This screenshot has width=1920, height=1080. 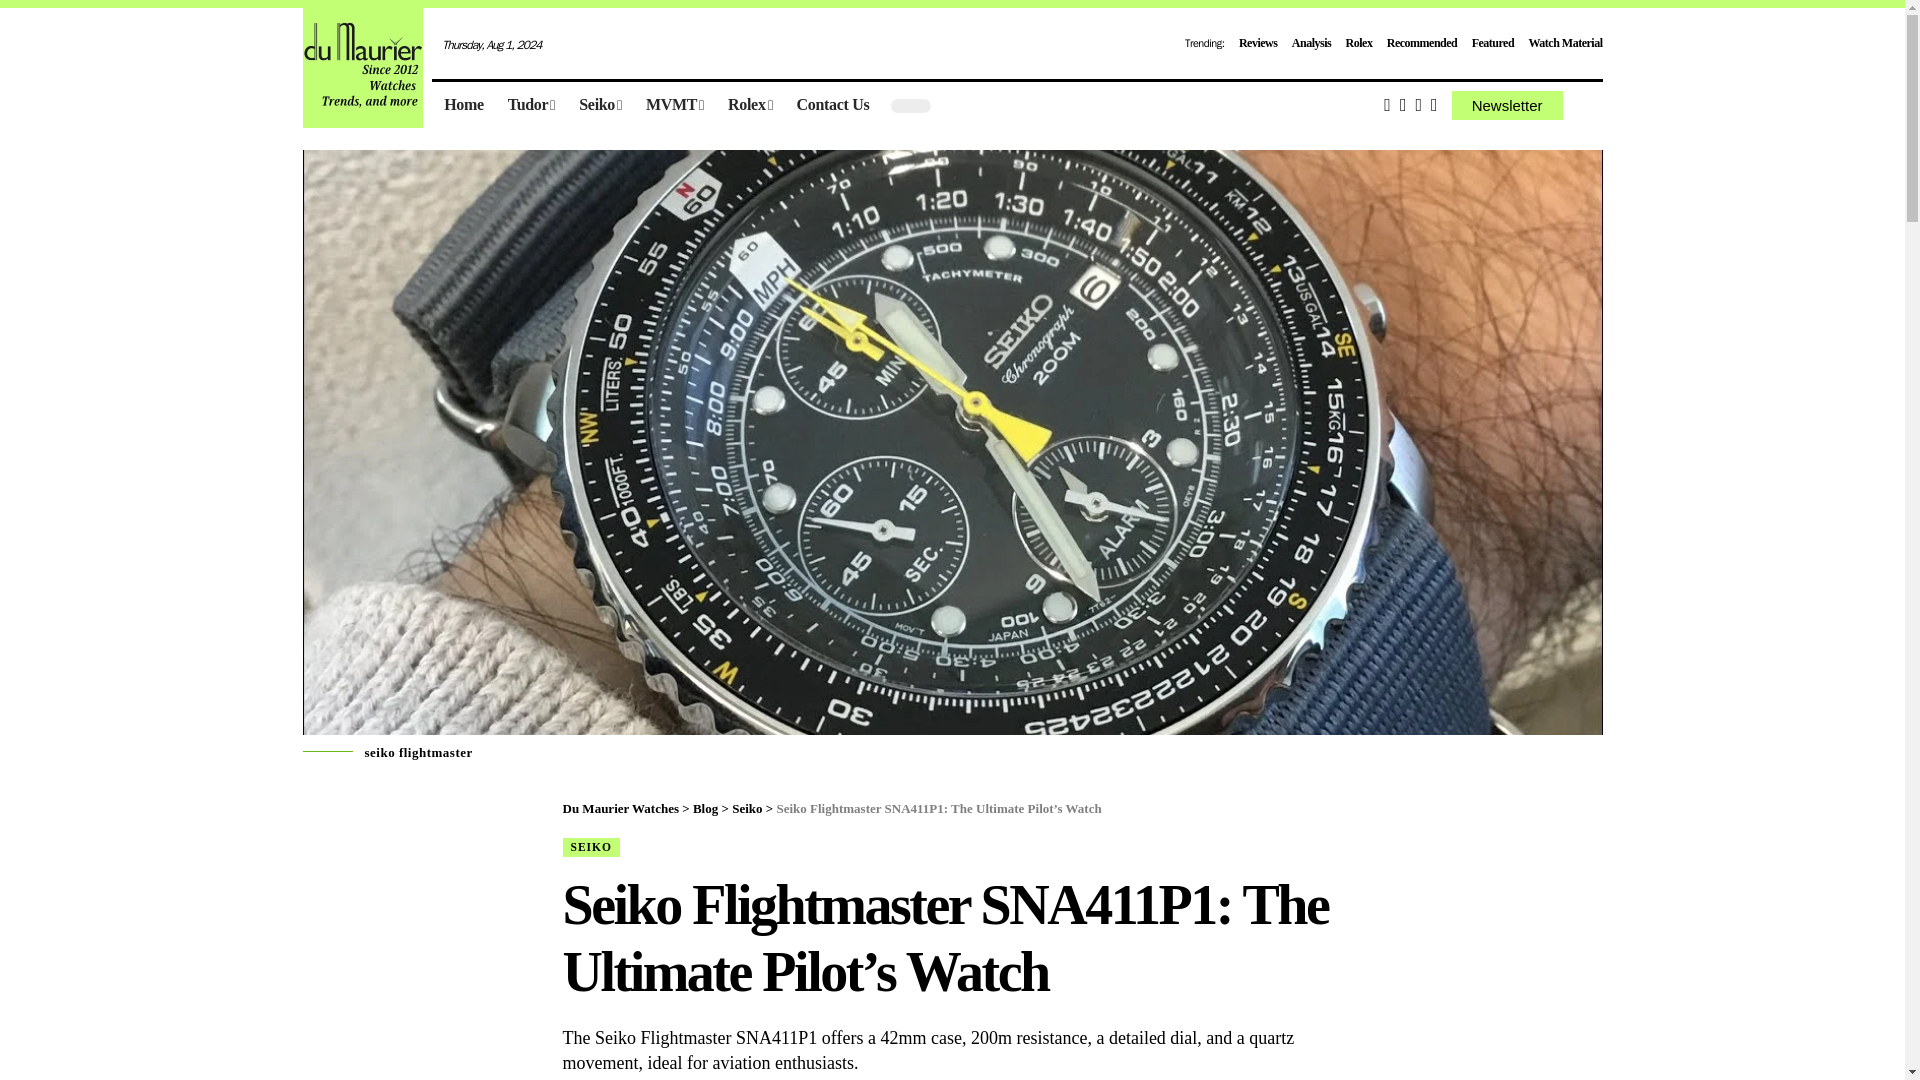 I want to click on Seiko, so click(x=600, y=106).